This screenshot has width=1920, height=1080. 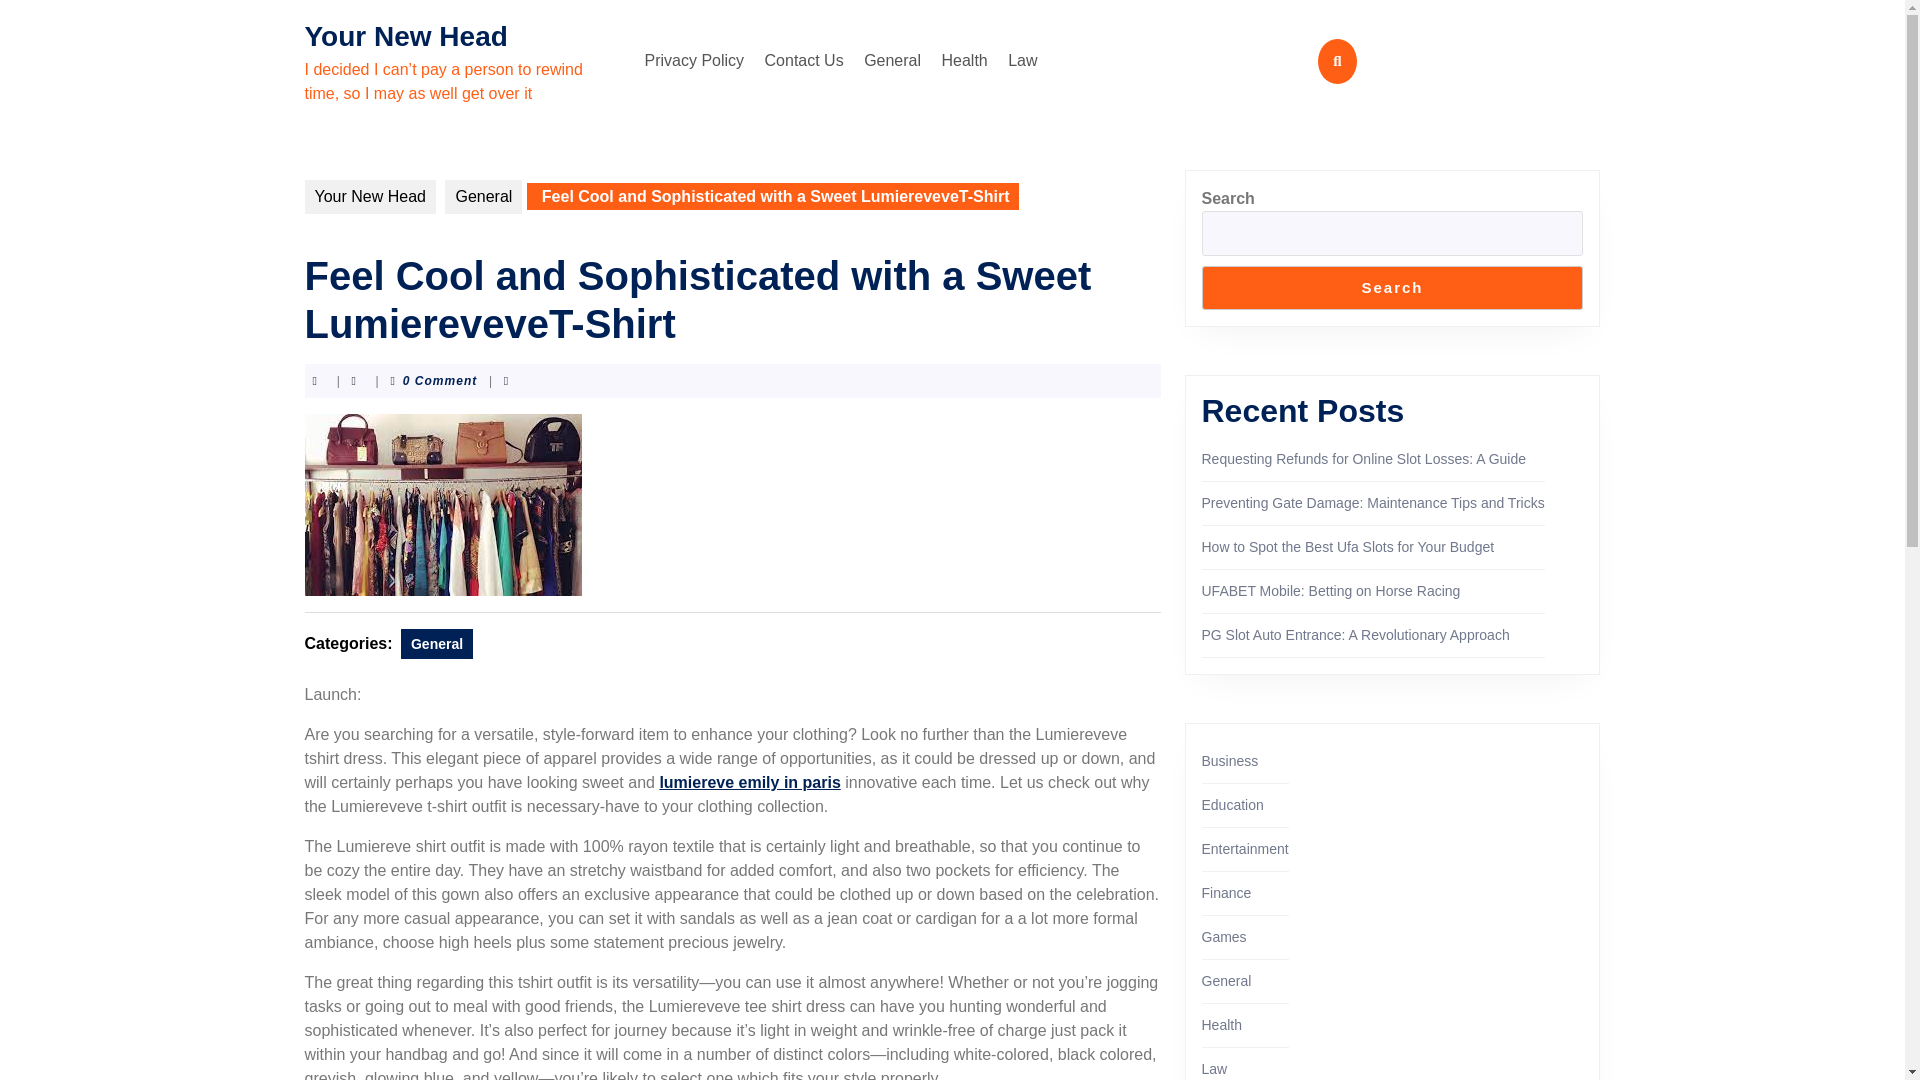 I want to click on Business, so click(x=1230, y=760).